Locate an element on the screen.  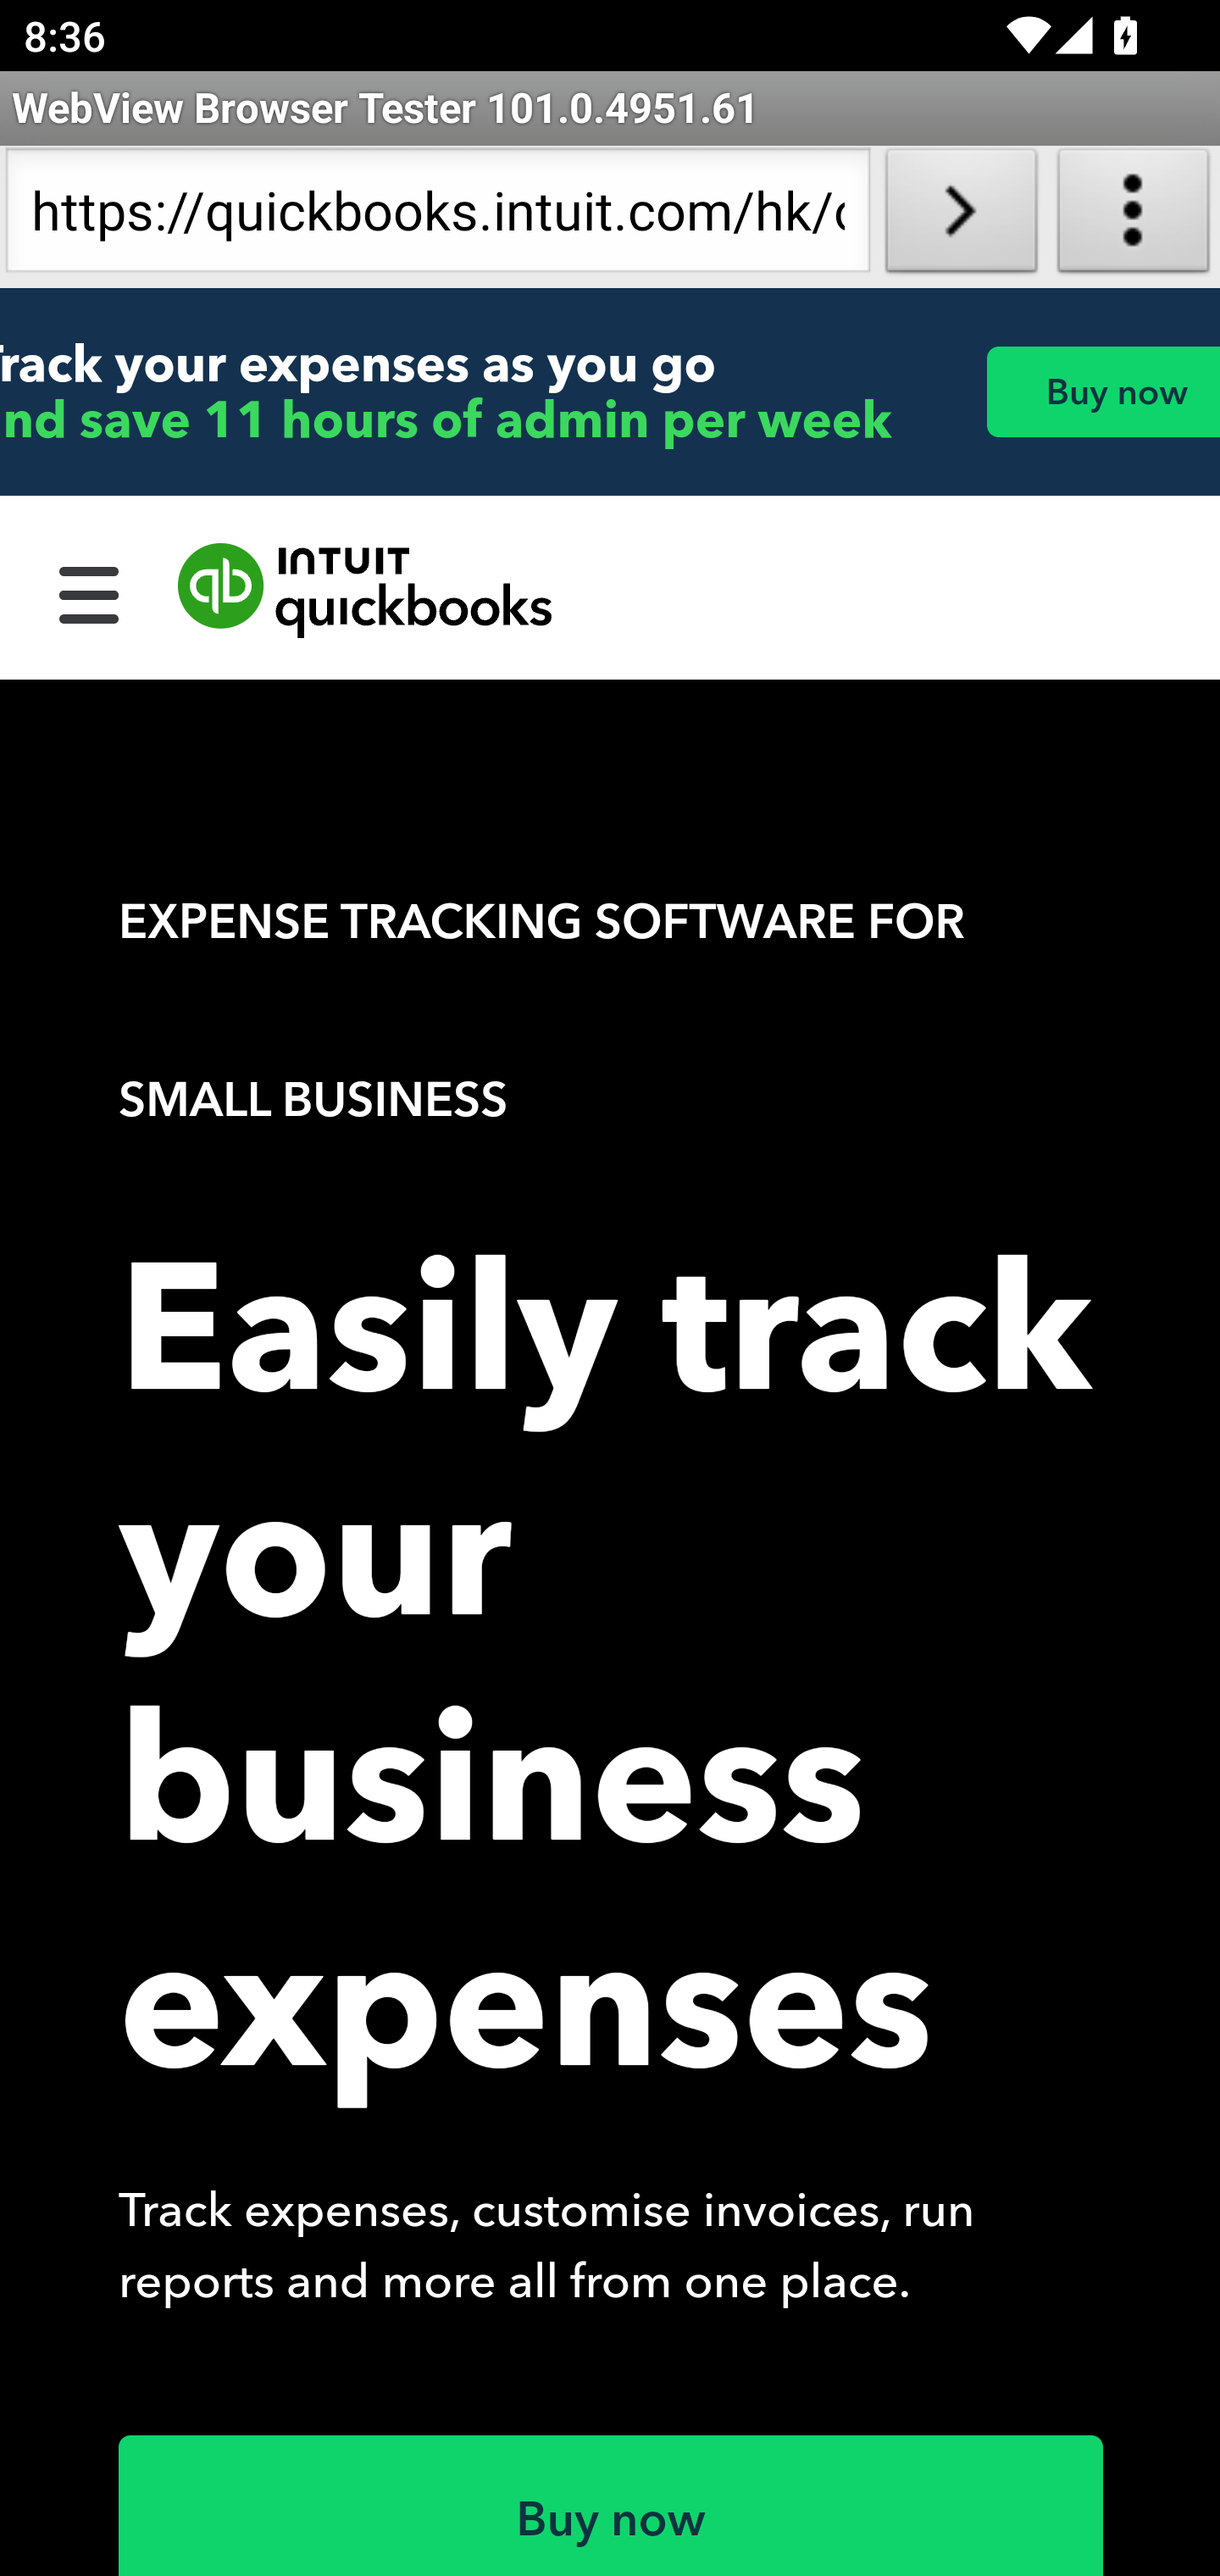
Load URL is located at coordinates (961, 217).